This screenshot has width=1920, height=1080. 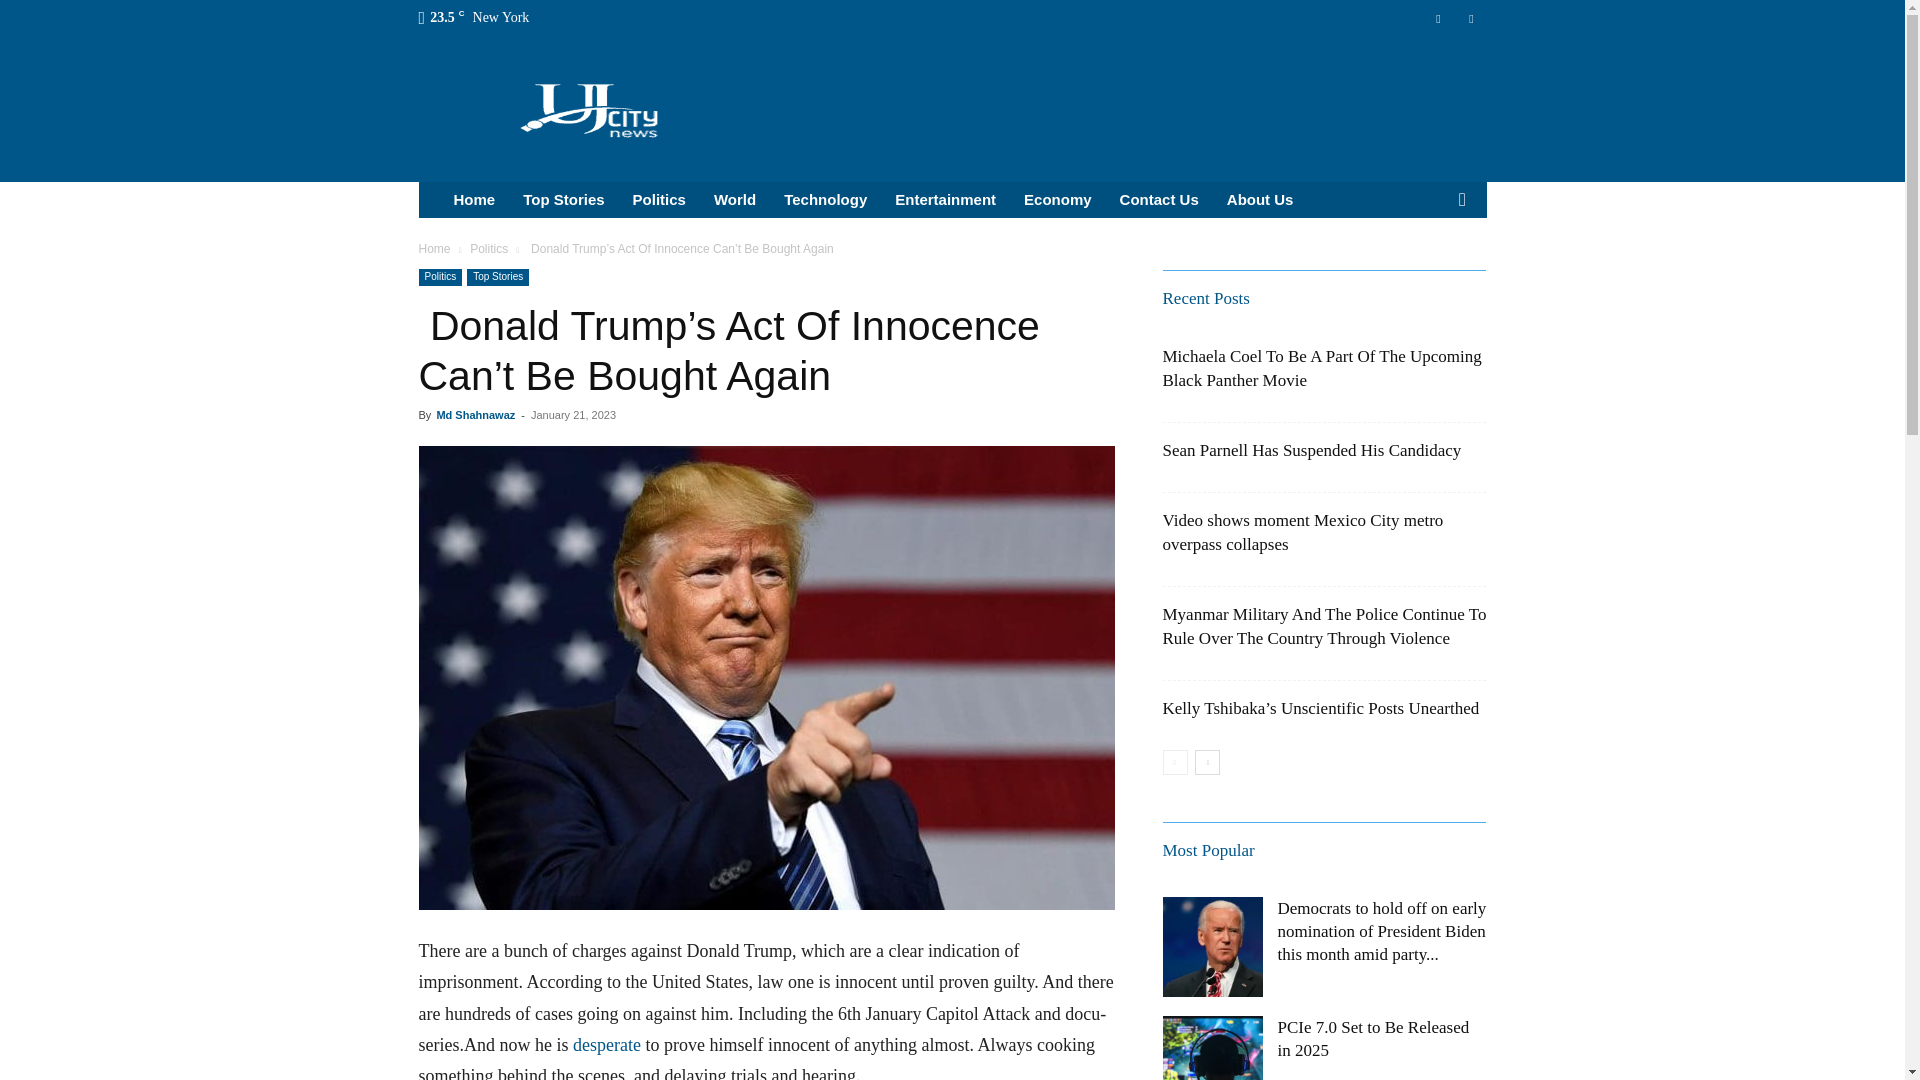 I want to click on desperate, so click(x=606, y=1044).